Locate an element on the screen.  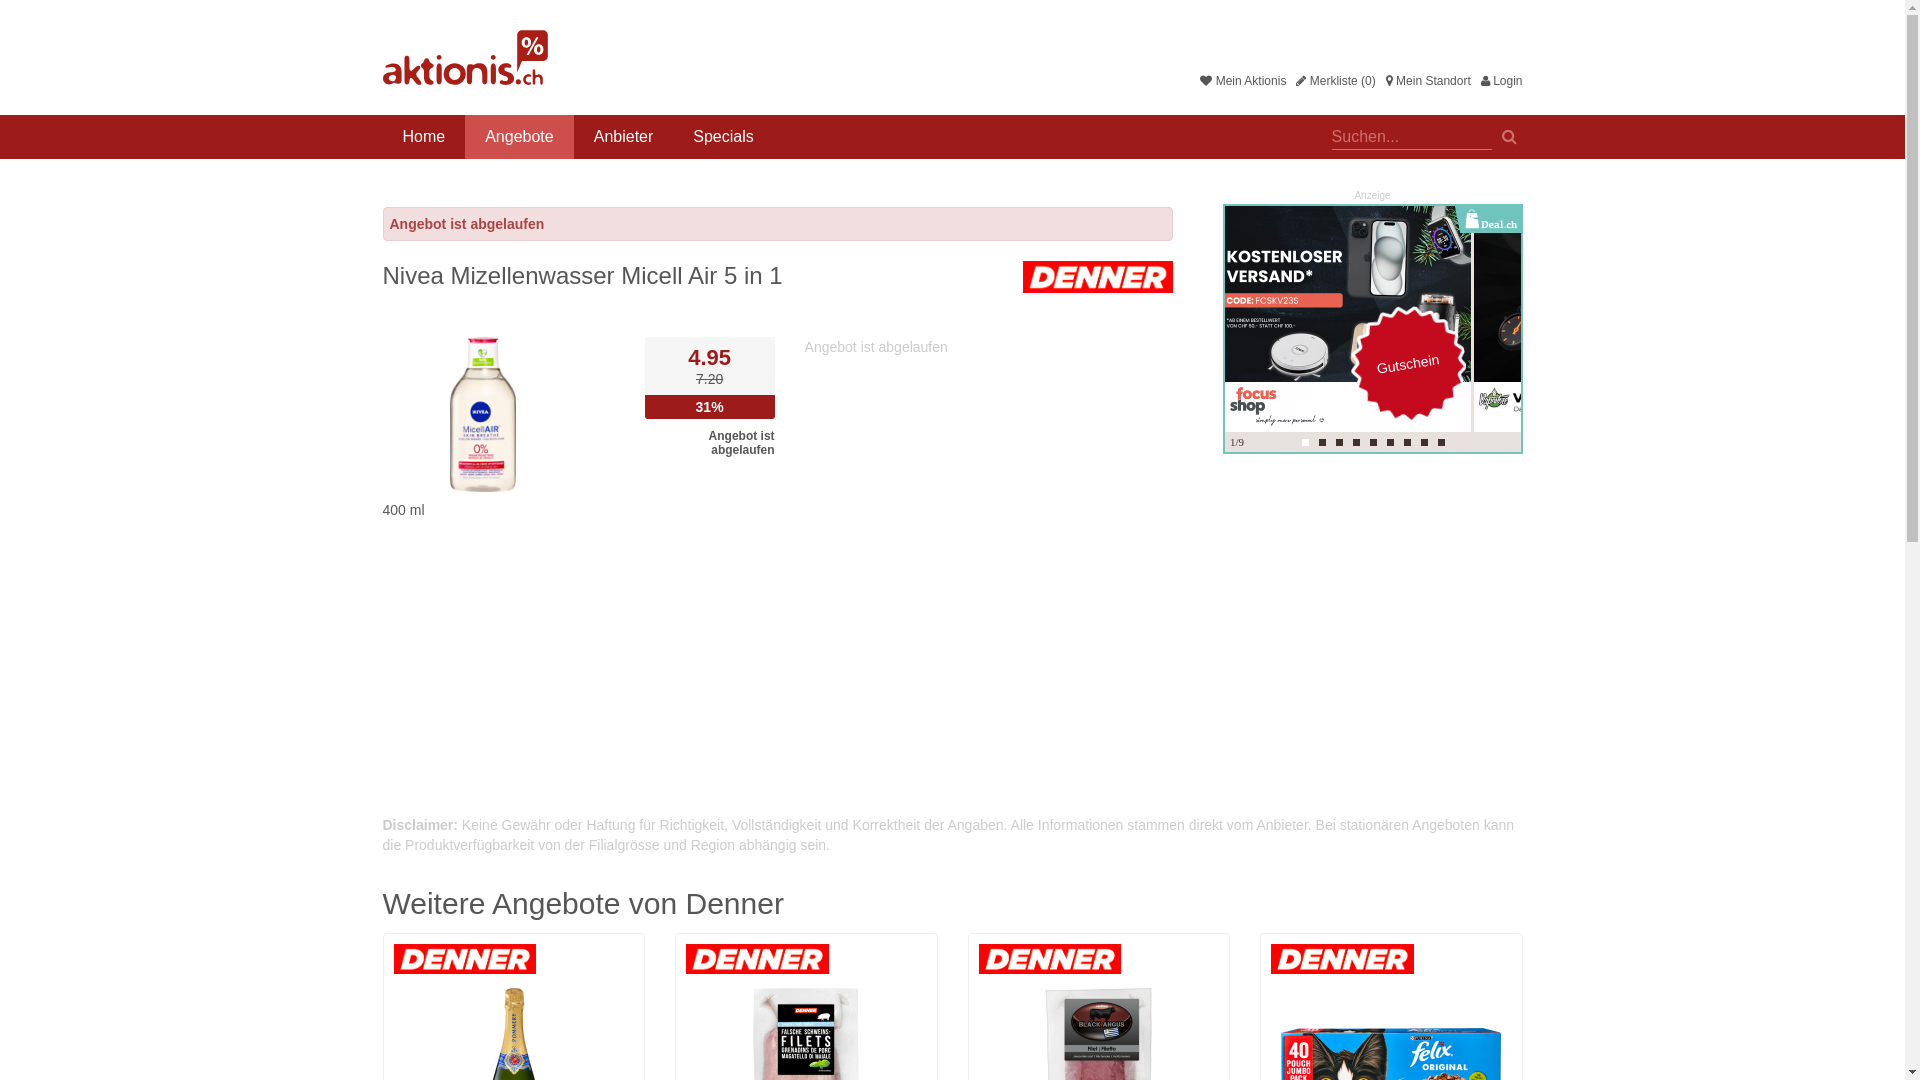
Anbieter is located at coordinates (624, 137).